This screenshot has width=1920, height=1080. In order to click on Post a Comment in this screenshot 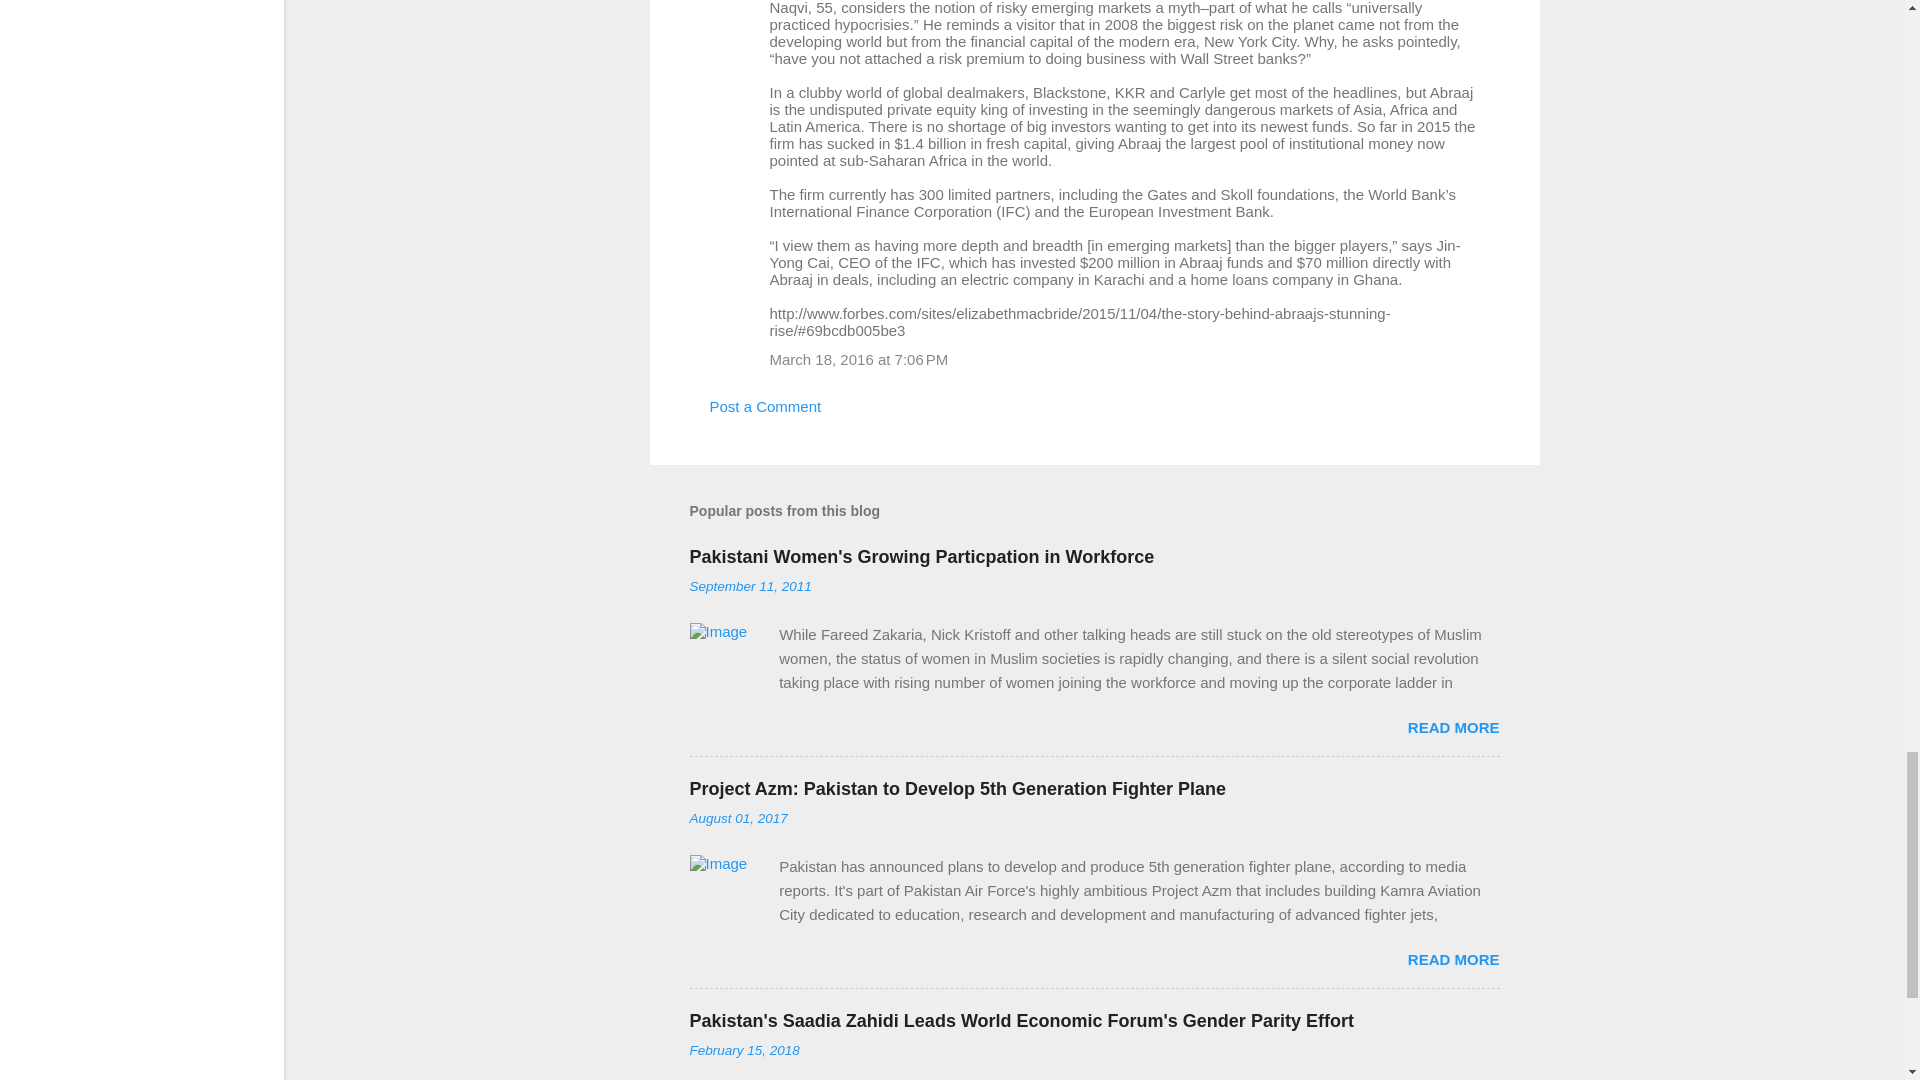, I will do `click(766, 406)`.